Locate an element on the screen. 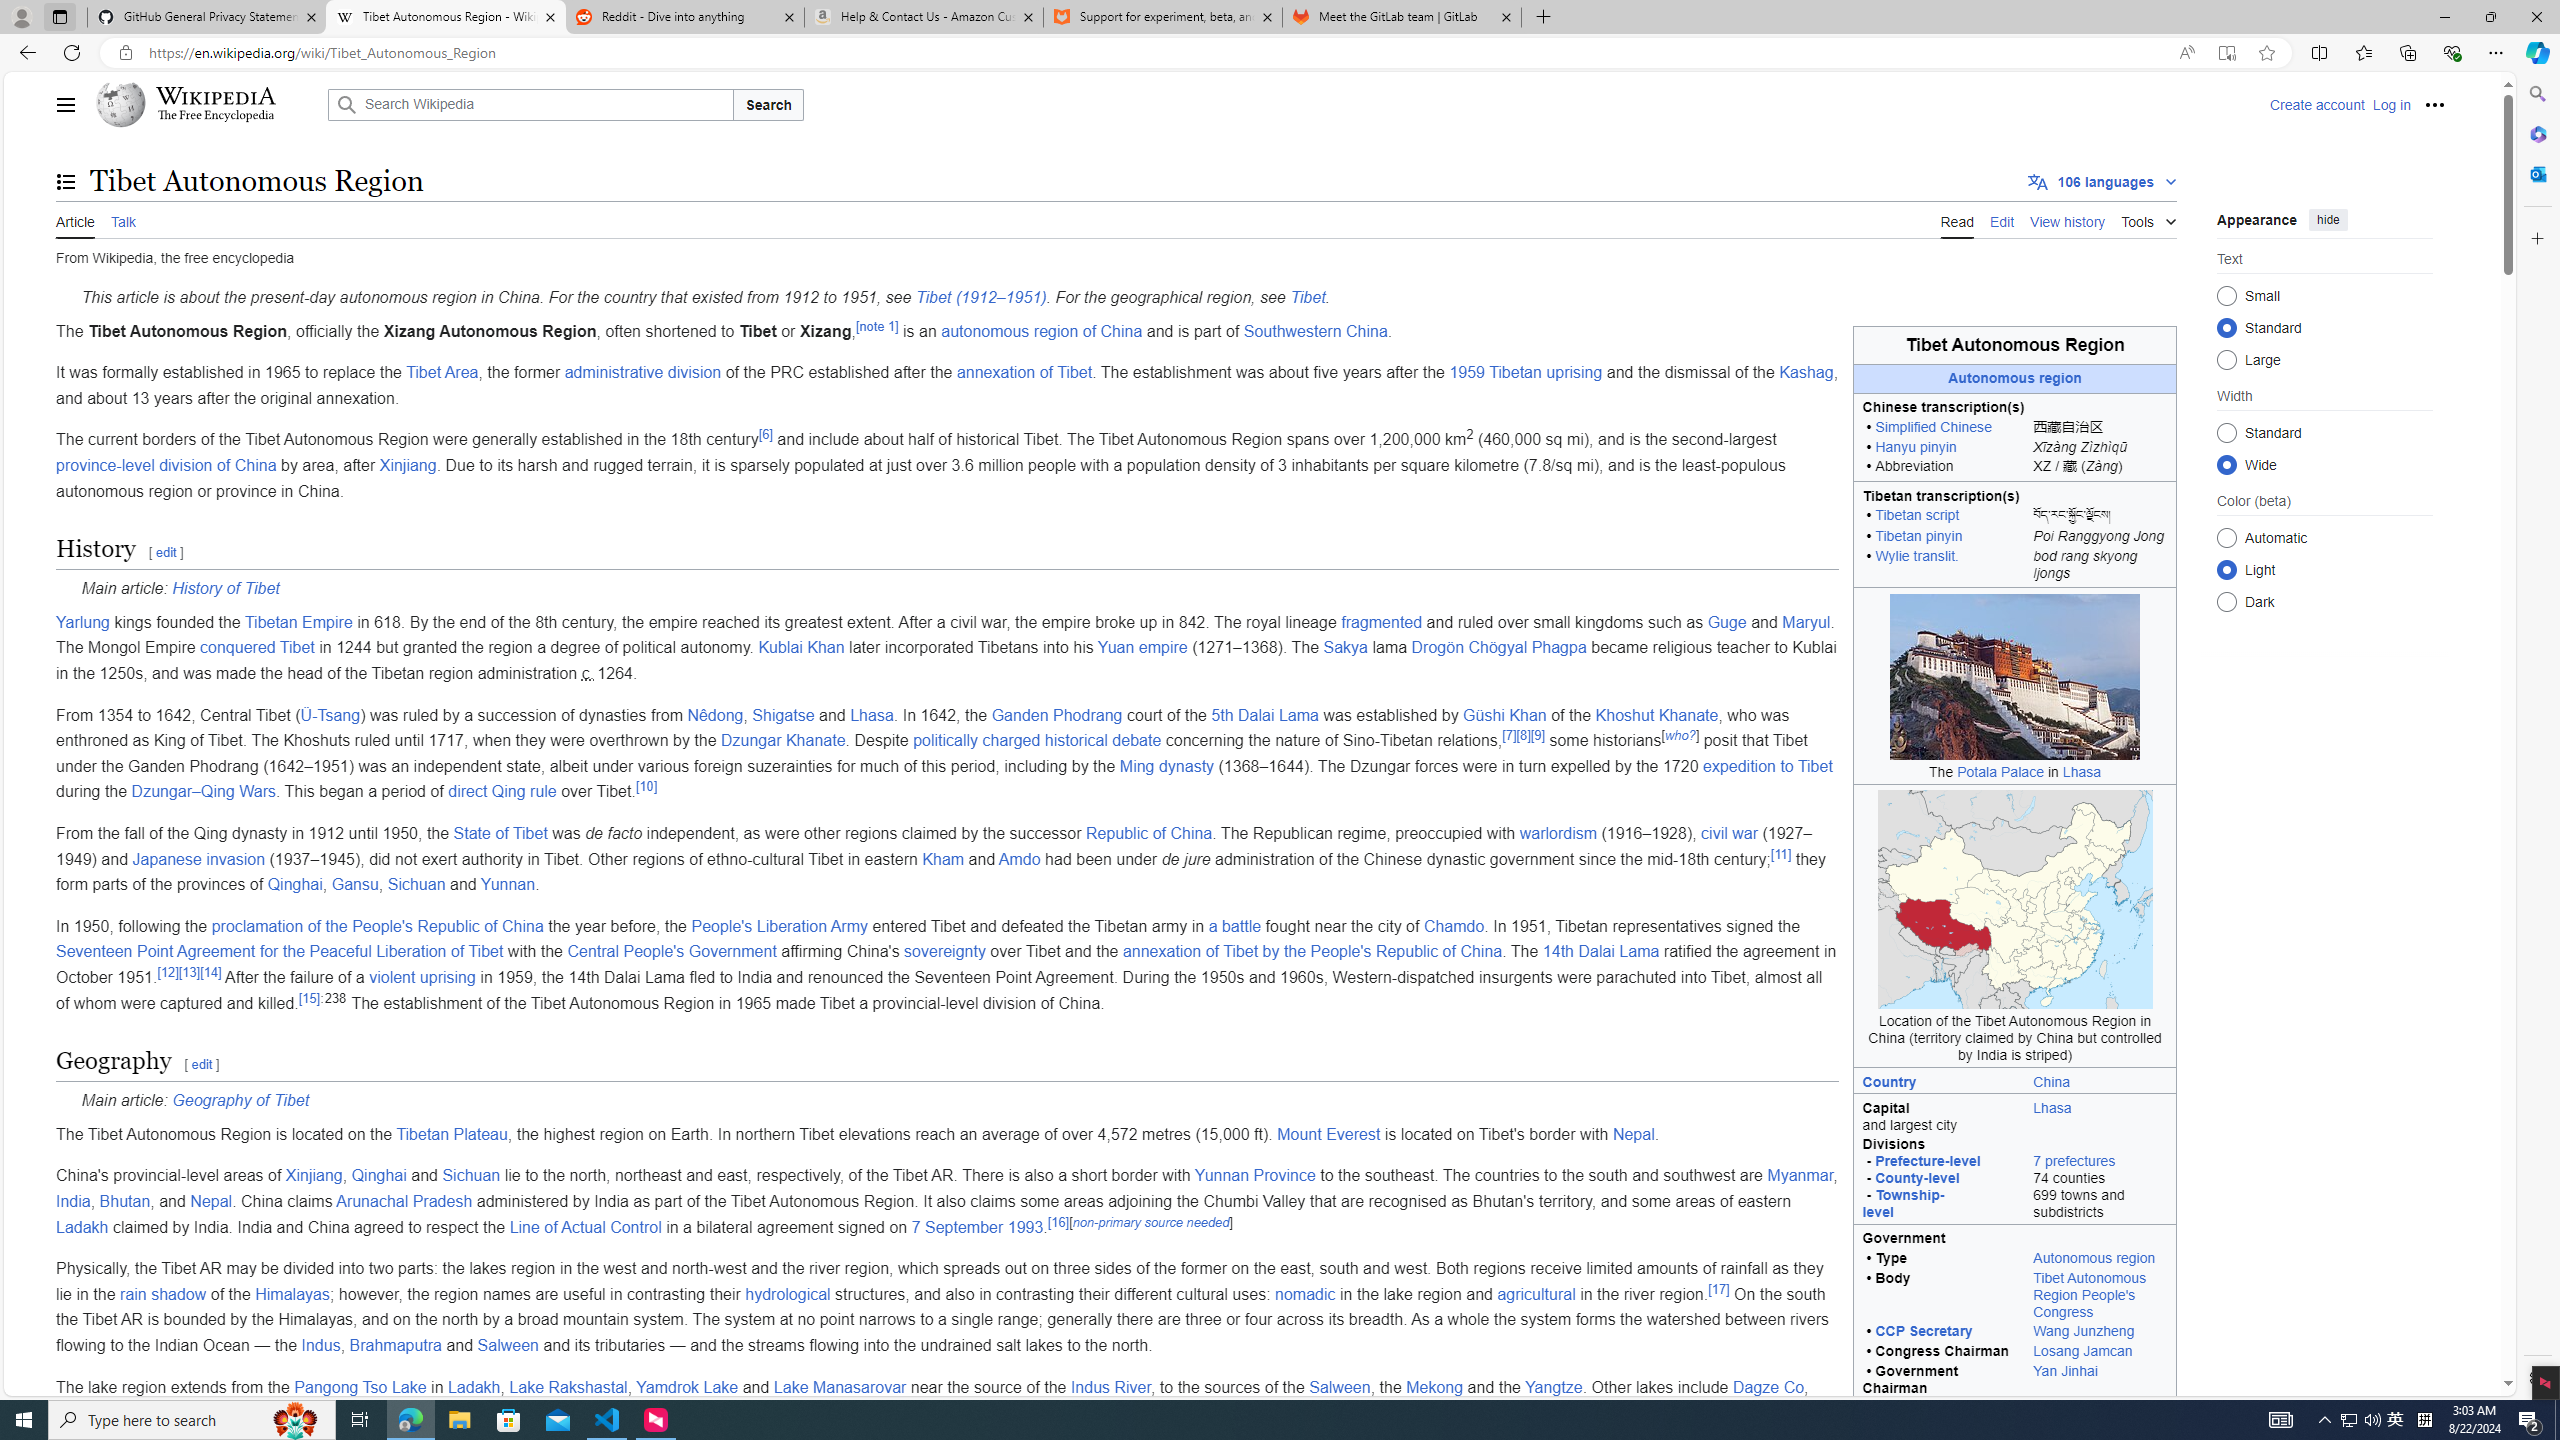 The height and width of the screenshot is (1440, 2560). Sakya is located at coordinates (1345, 648).